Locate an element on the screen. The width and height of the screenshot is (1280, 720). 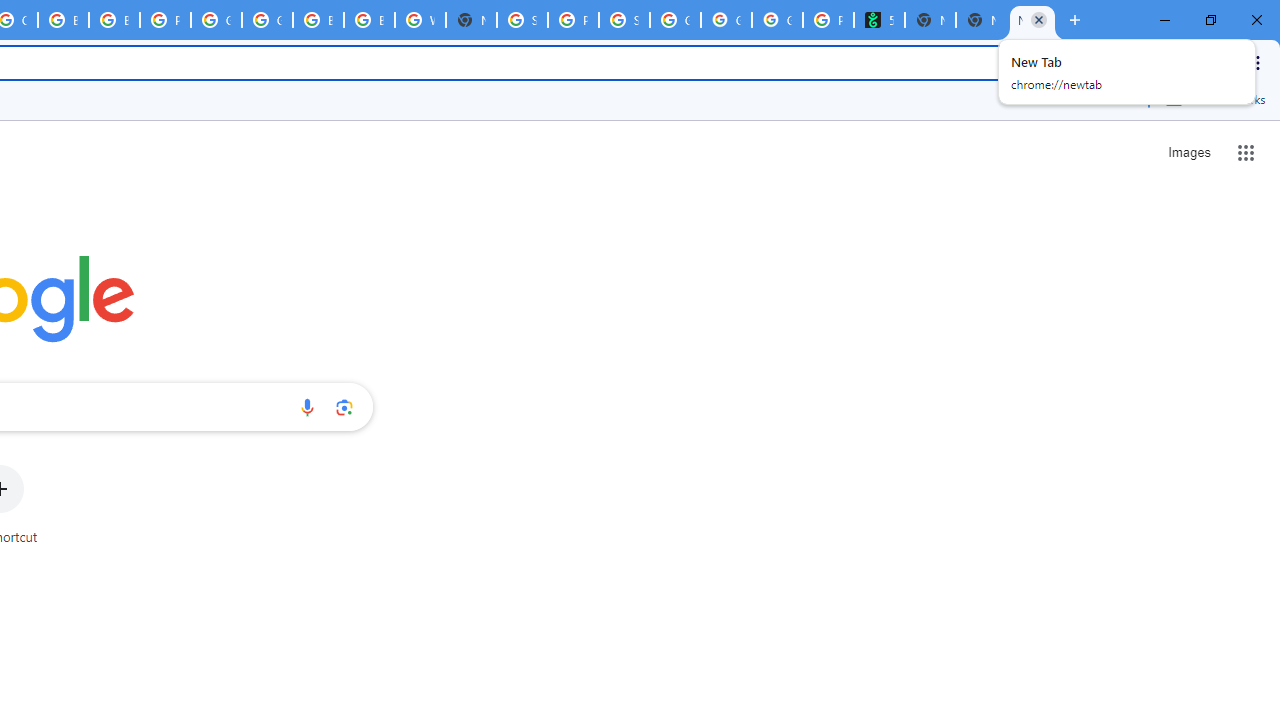
Search by image is located at coordinates (344, 407).